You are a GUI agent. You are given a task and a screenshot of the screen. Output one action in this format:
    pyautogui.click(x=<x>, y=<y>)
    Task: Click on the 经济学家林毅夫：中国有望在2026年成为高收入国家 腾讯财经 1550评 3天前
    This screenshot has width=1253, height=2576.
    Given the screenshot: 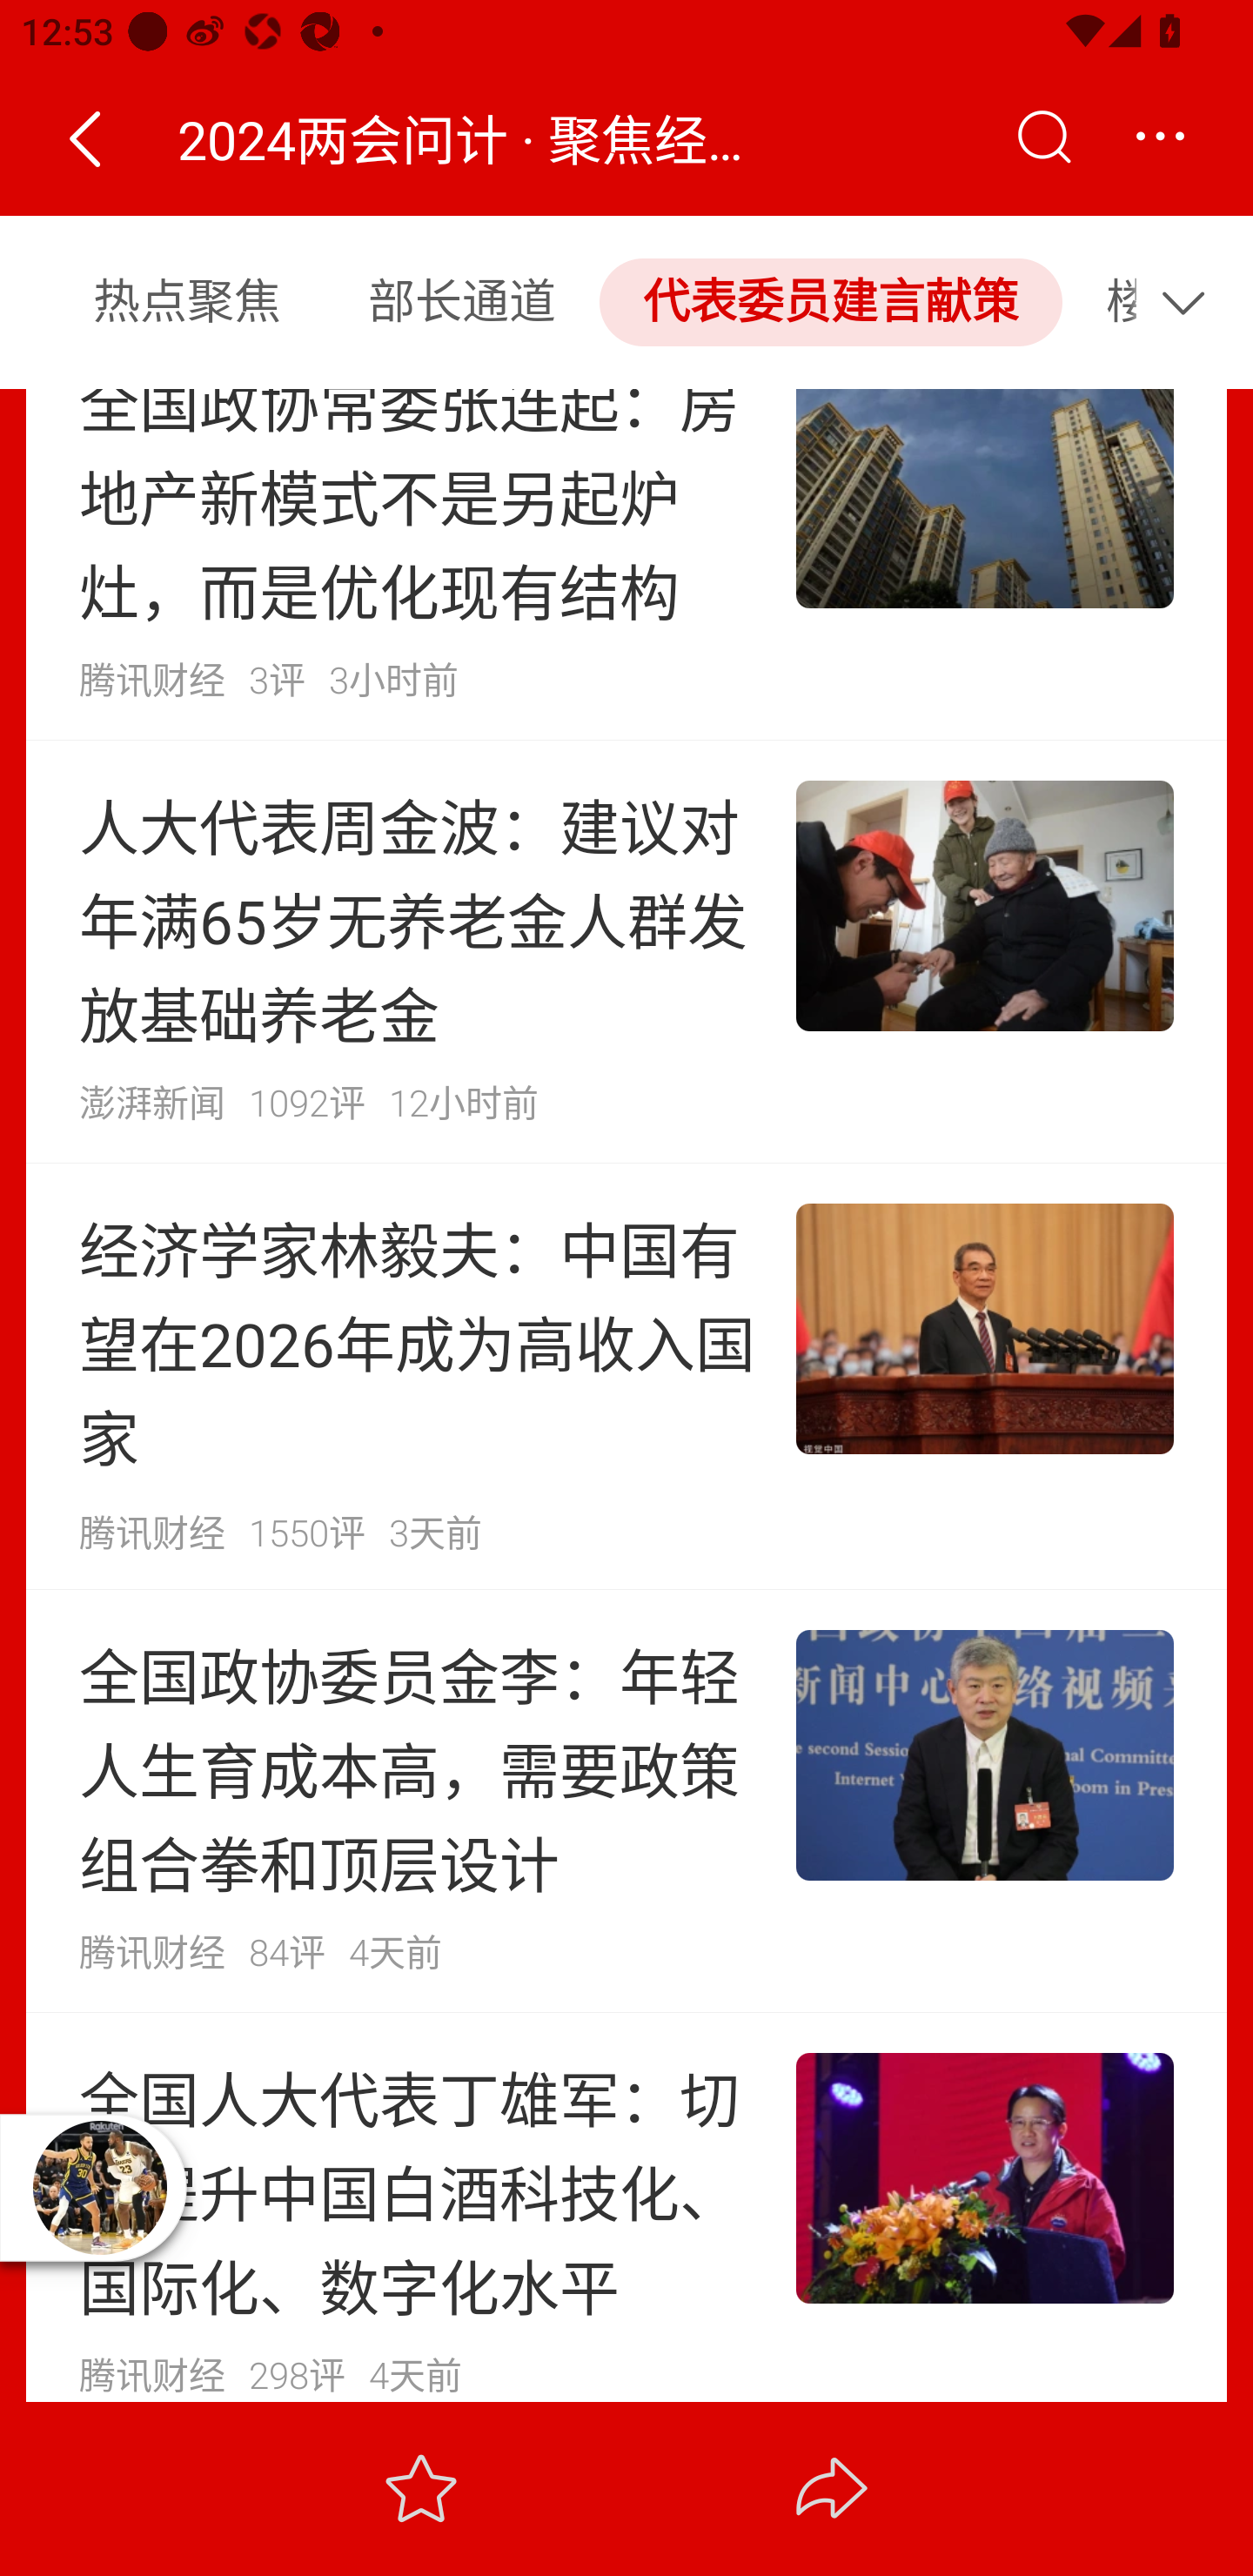 What is the action you would take?
    pyautogui.click(x=626, y=1377)
    